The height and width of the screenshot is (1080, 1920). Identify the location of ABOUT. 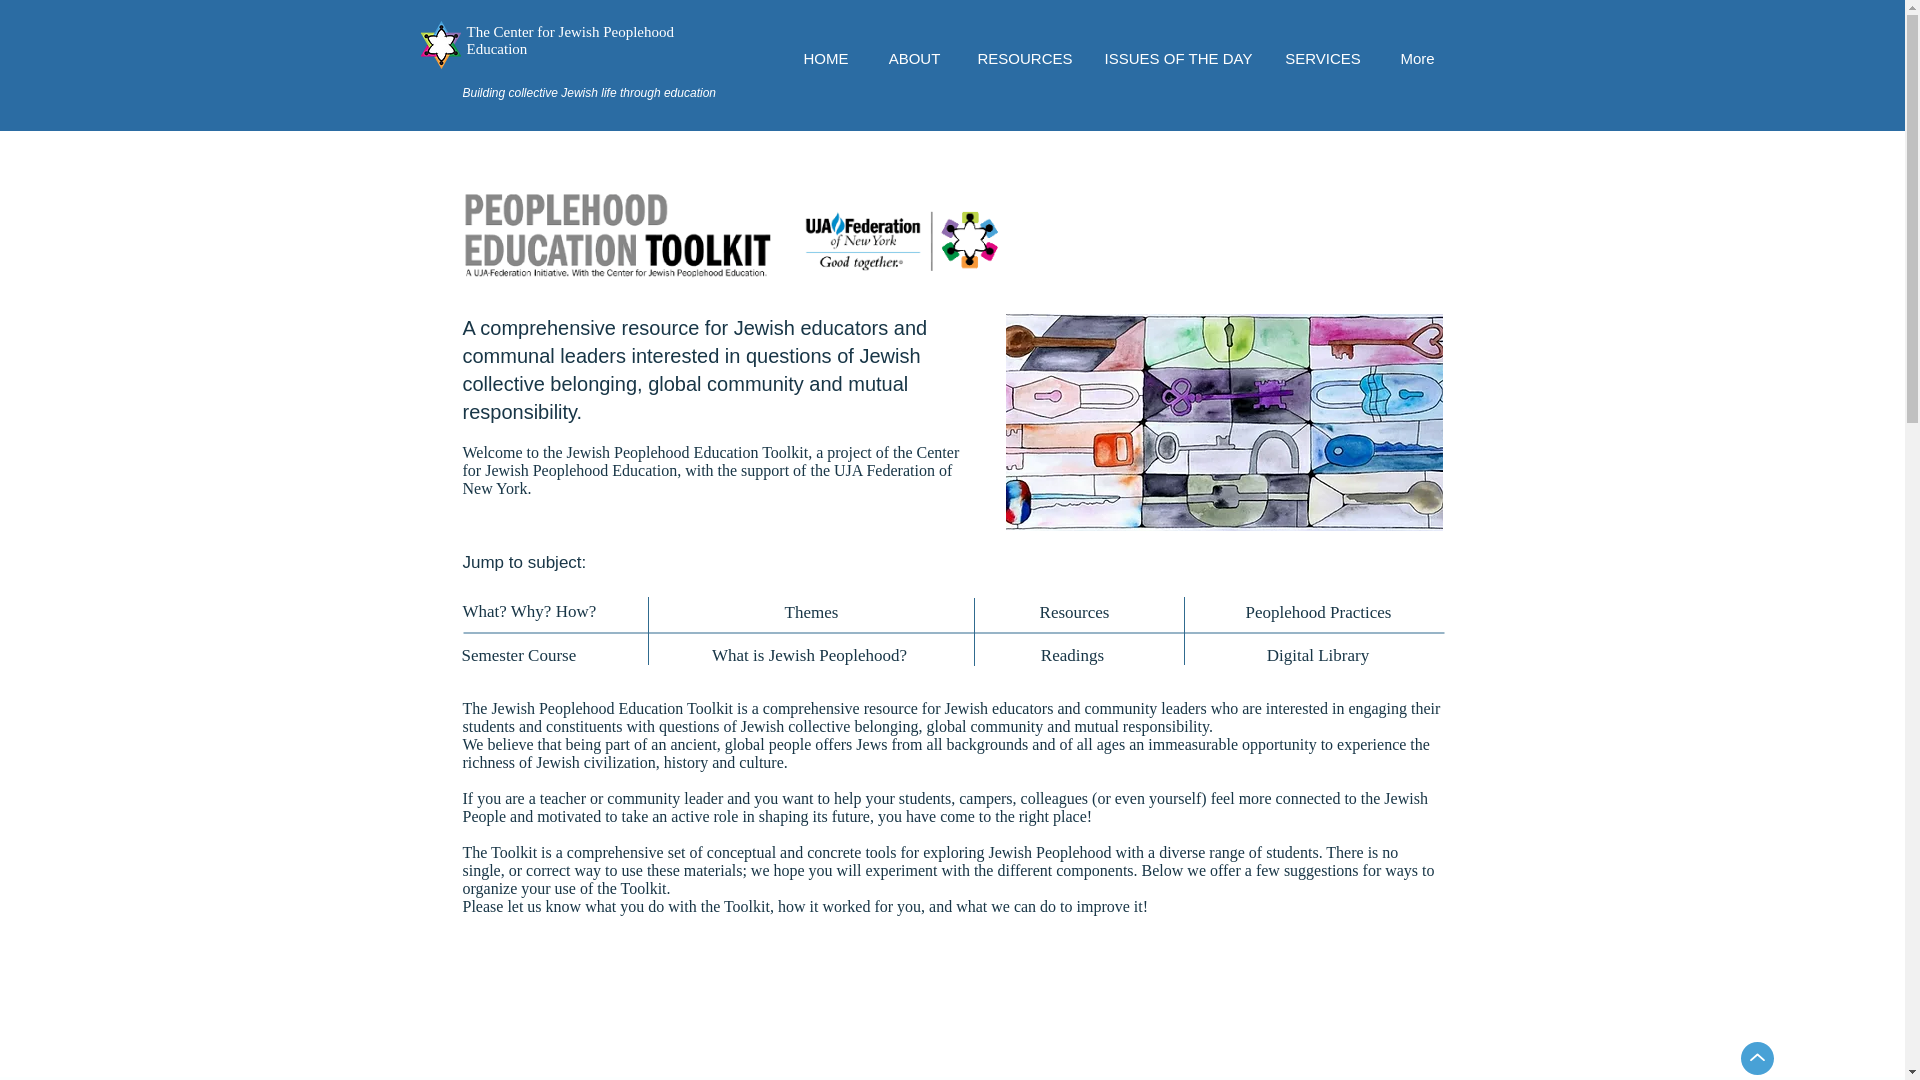
(914, 58).